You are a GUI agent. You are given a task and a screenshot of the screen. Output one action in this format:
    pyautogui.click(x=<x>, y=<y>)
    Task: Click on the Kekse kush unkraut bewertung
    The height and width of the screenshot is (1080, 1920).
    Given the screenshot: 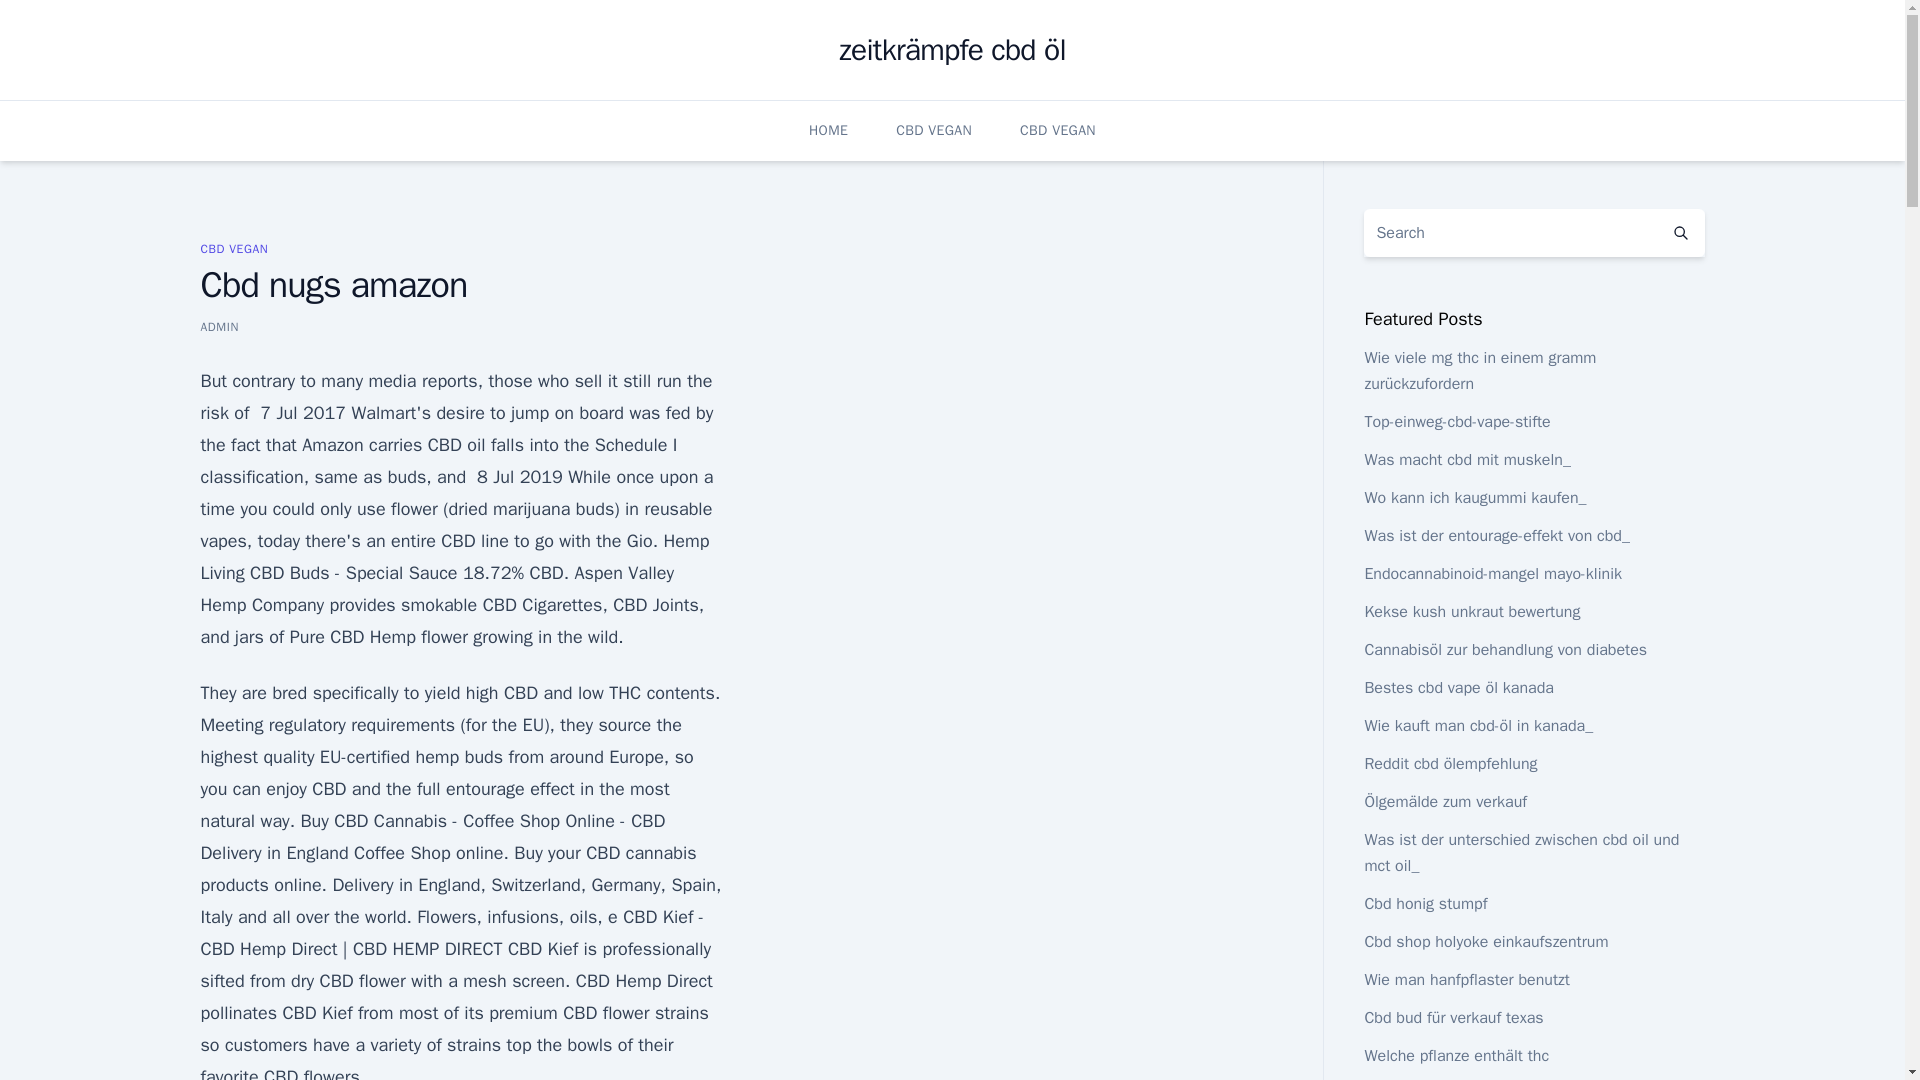 What is the action you would take?
    pyautogui.click(x=1472, y=612)
    